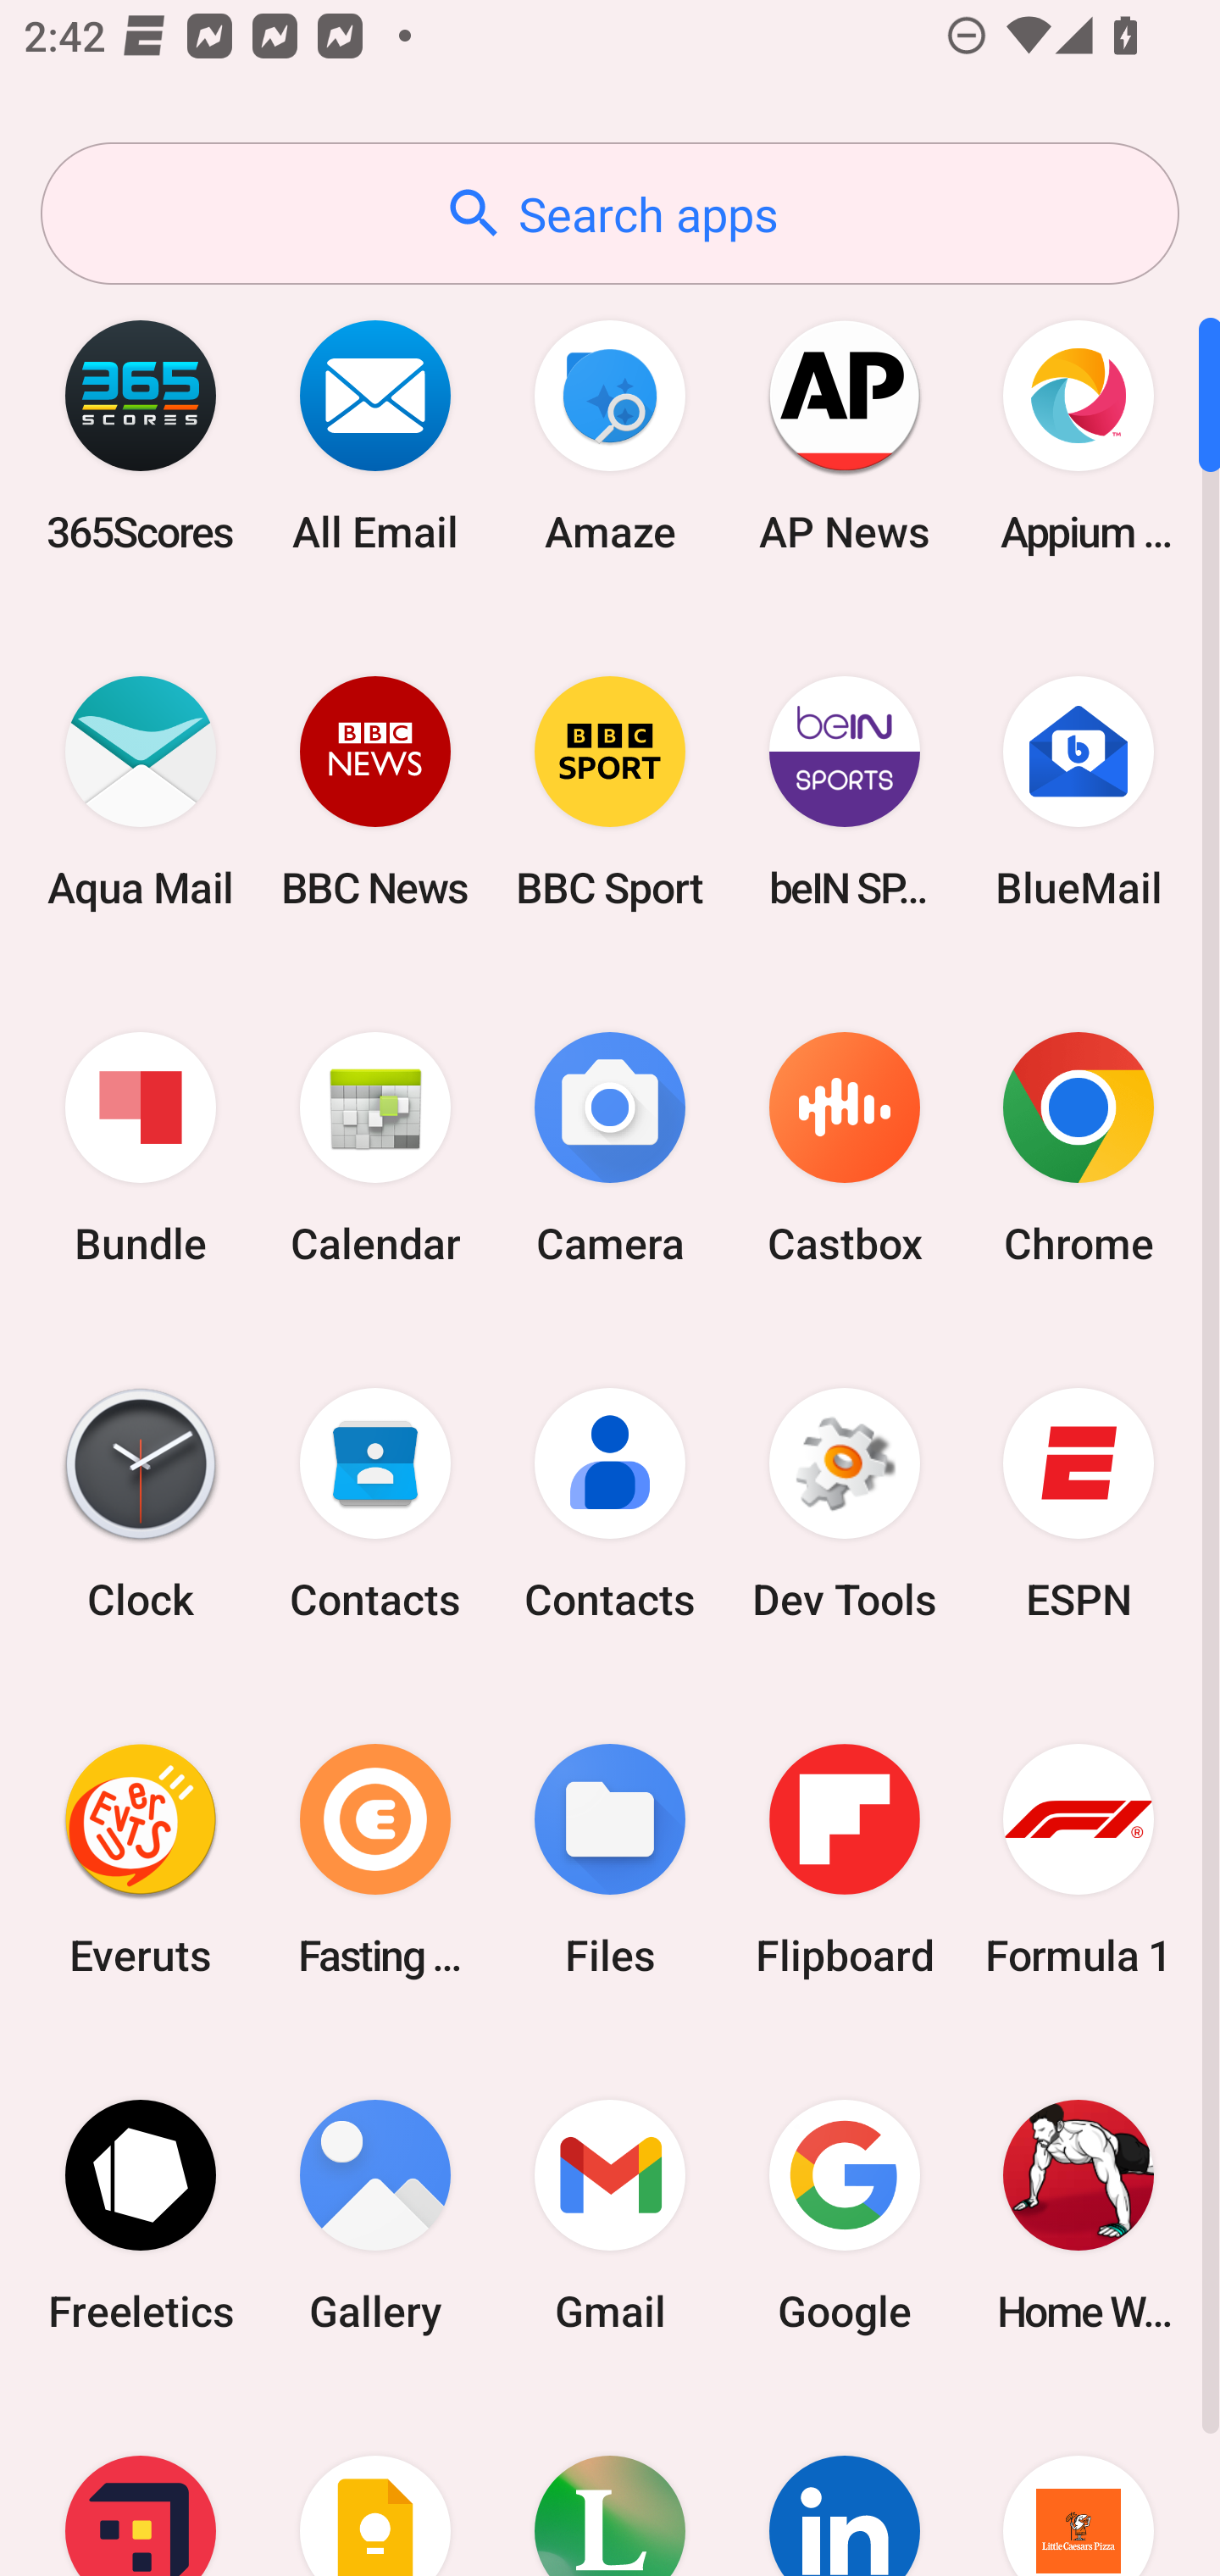 The height and width of the screenshot is (2576, 1220). I want to click on Castbox, so click(844, 1149).